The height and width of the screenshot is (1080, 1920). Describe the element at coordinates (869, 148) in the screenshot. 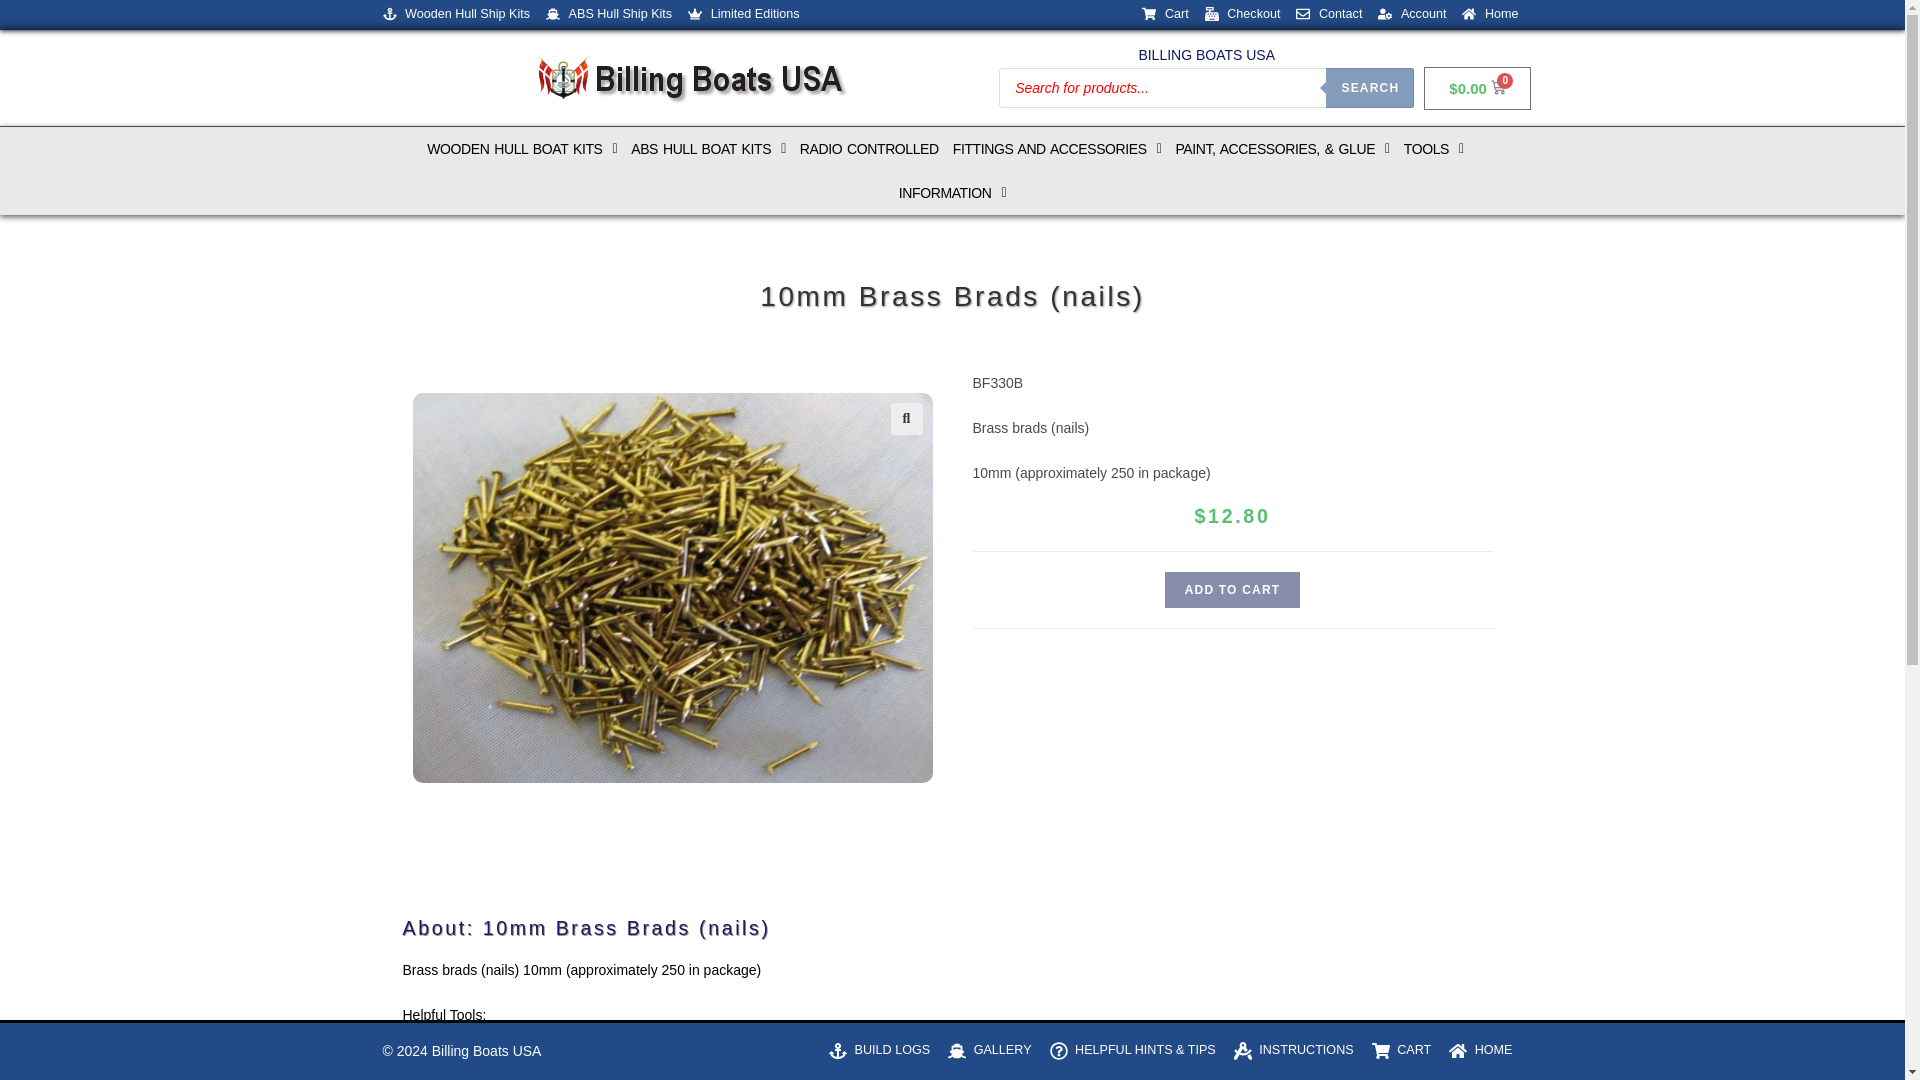

I see `RADIO CONTROLLED` at that location.